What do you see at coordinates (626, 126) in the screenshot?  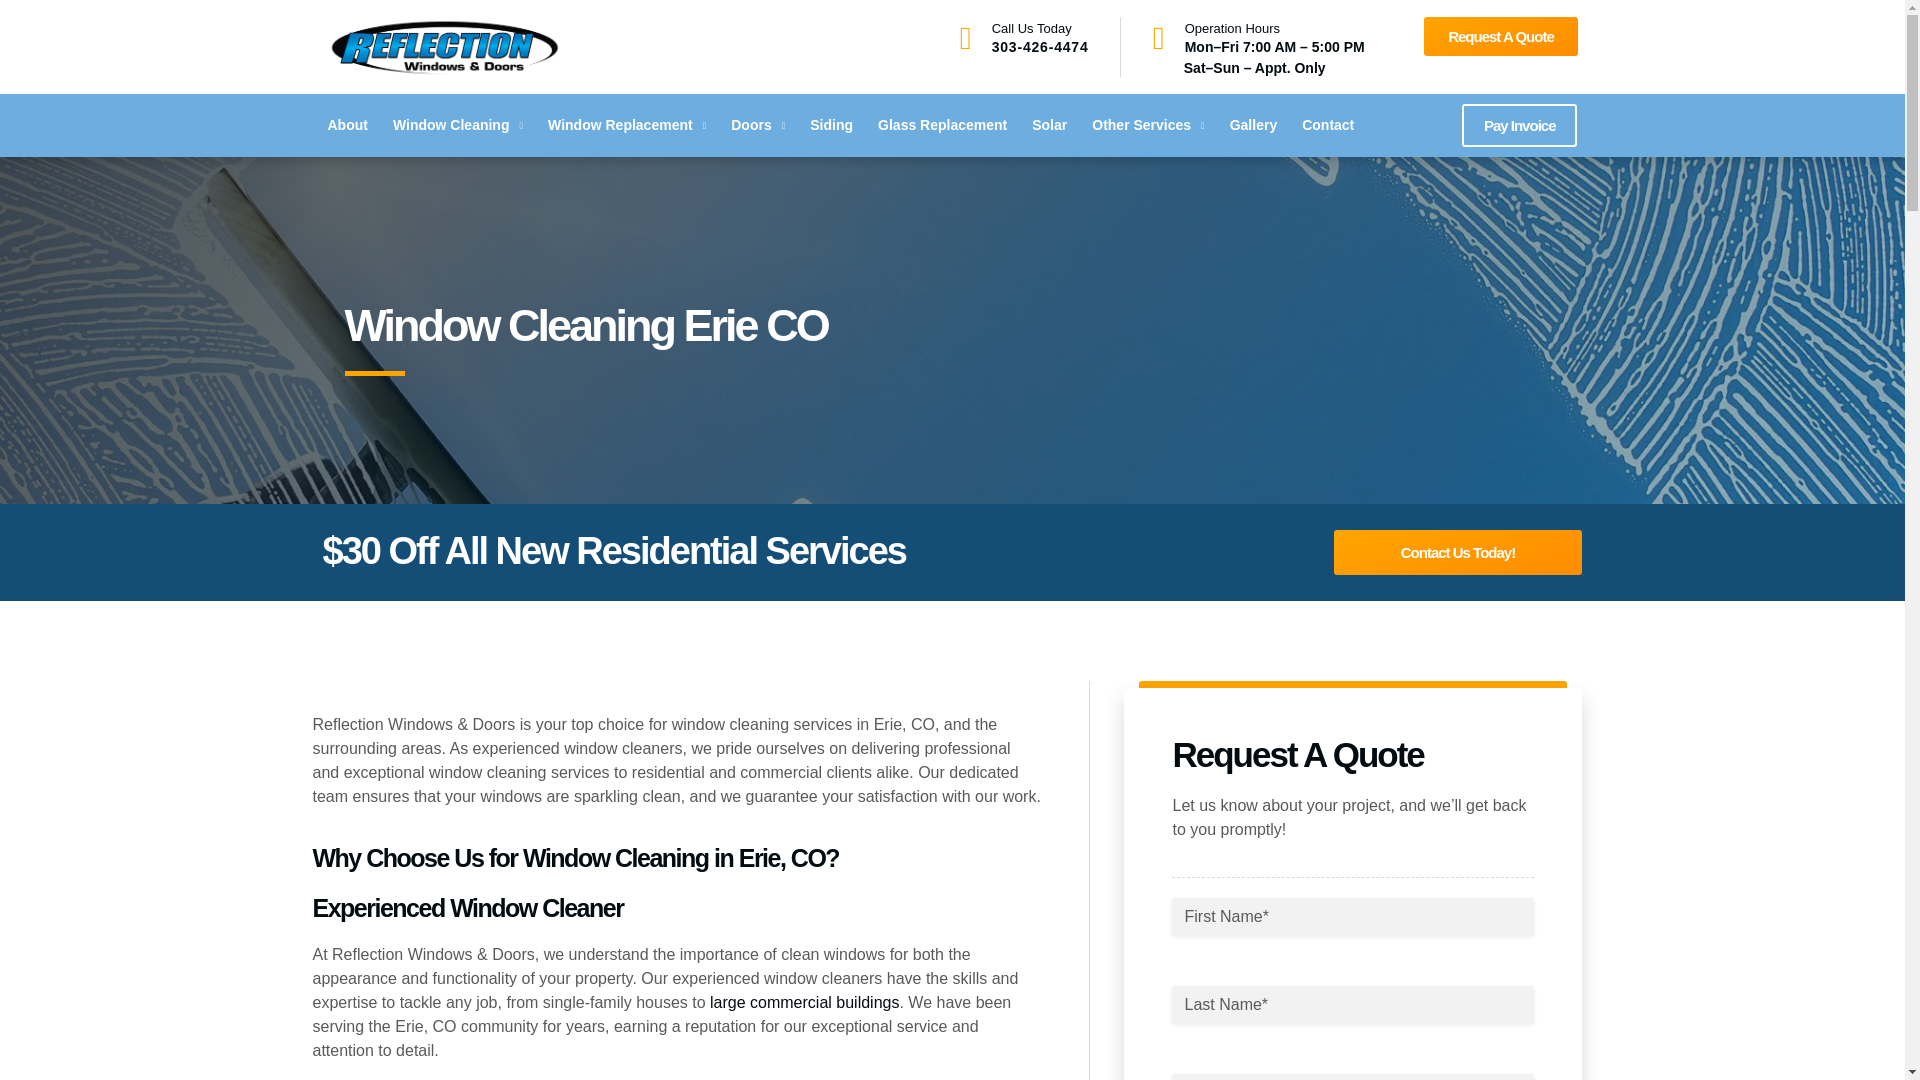 I see `Window Replacement` at bounding box center [626, 126].